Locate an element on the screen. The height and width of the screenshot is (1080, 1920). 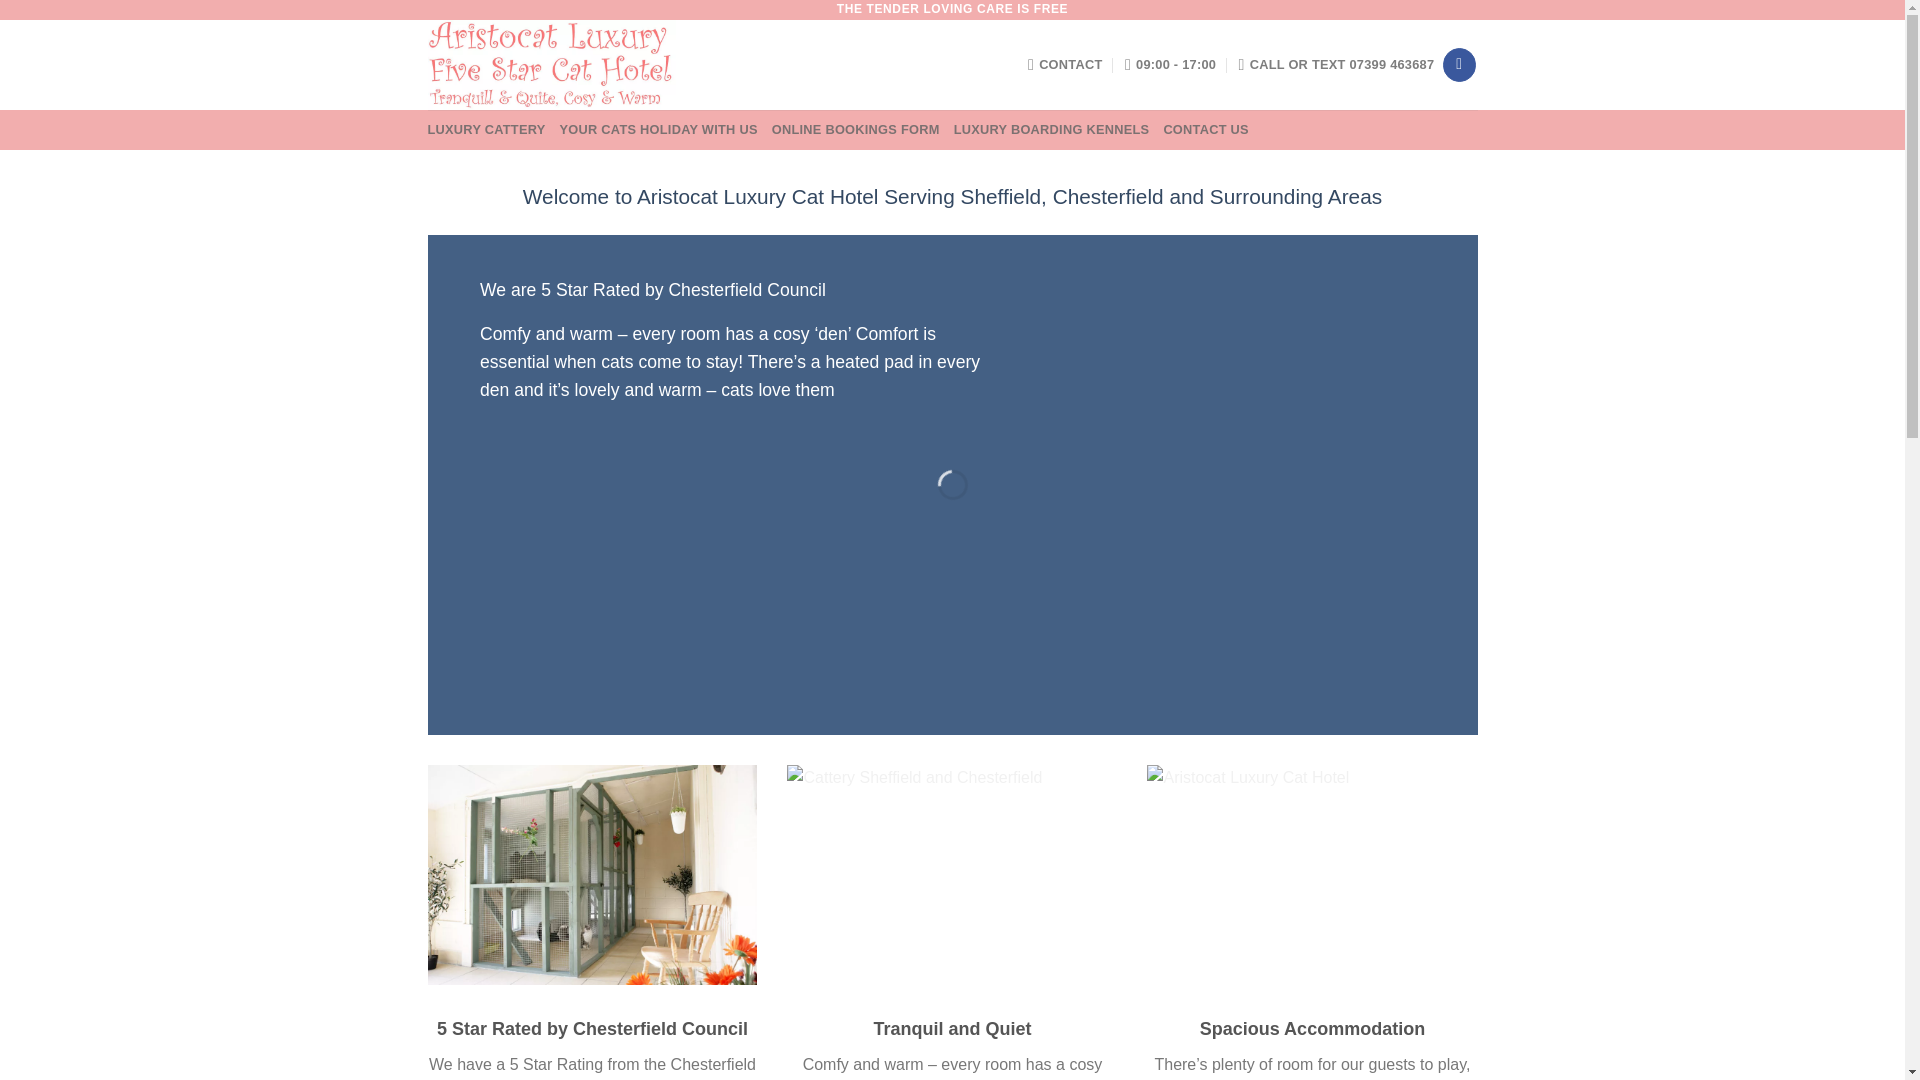
Aristocat Luxury Cat Hotel - Luxury Cattery is located at coordinates (622, 65).